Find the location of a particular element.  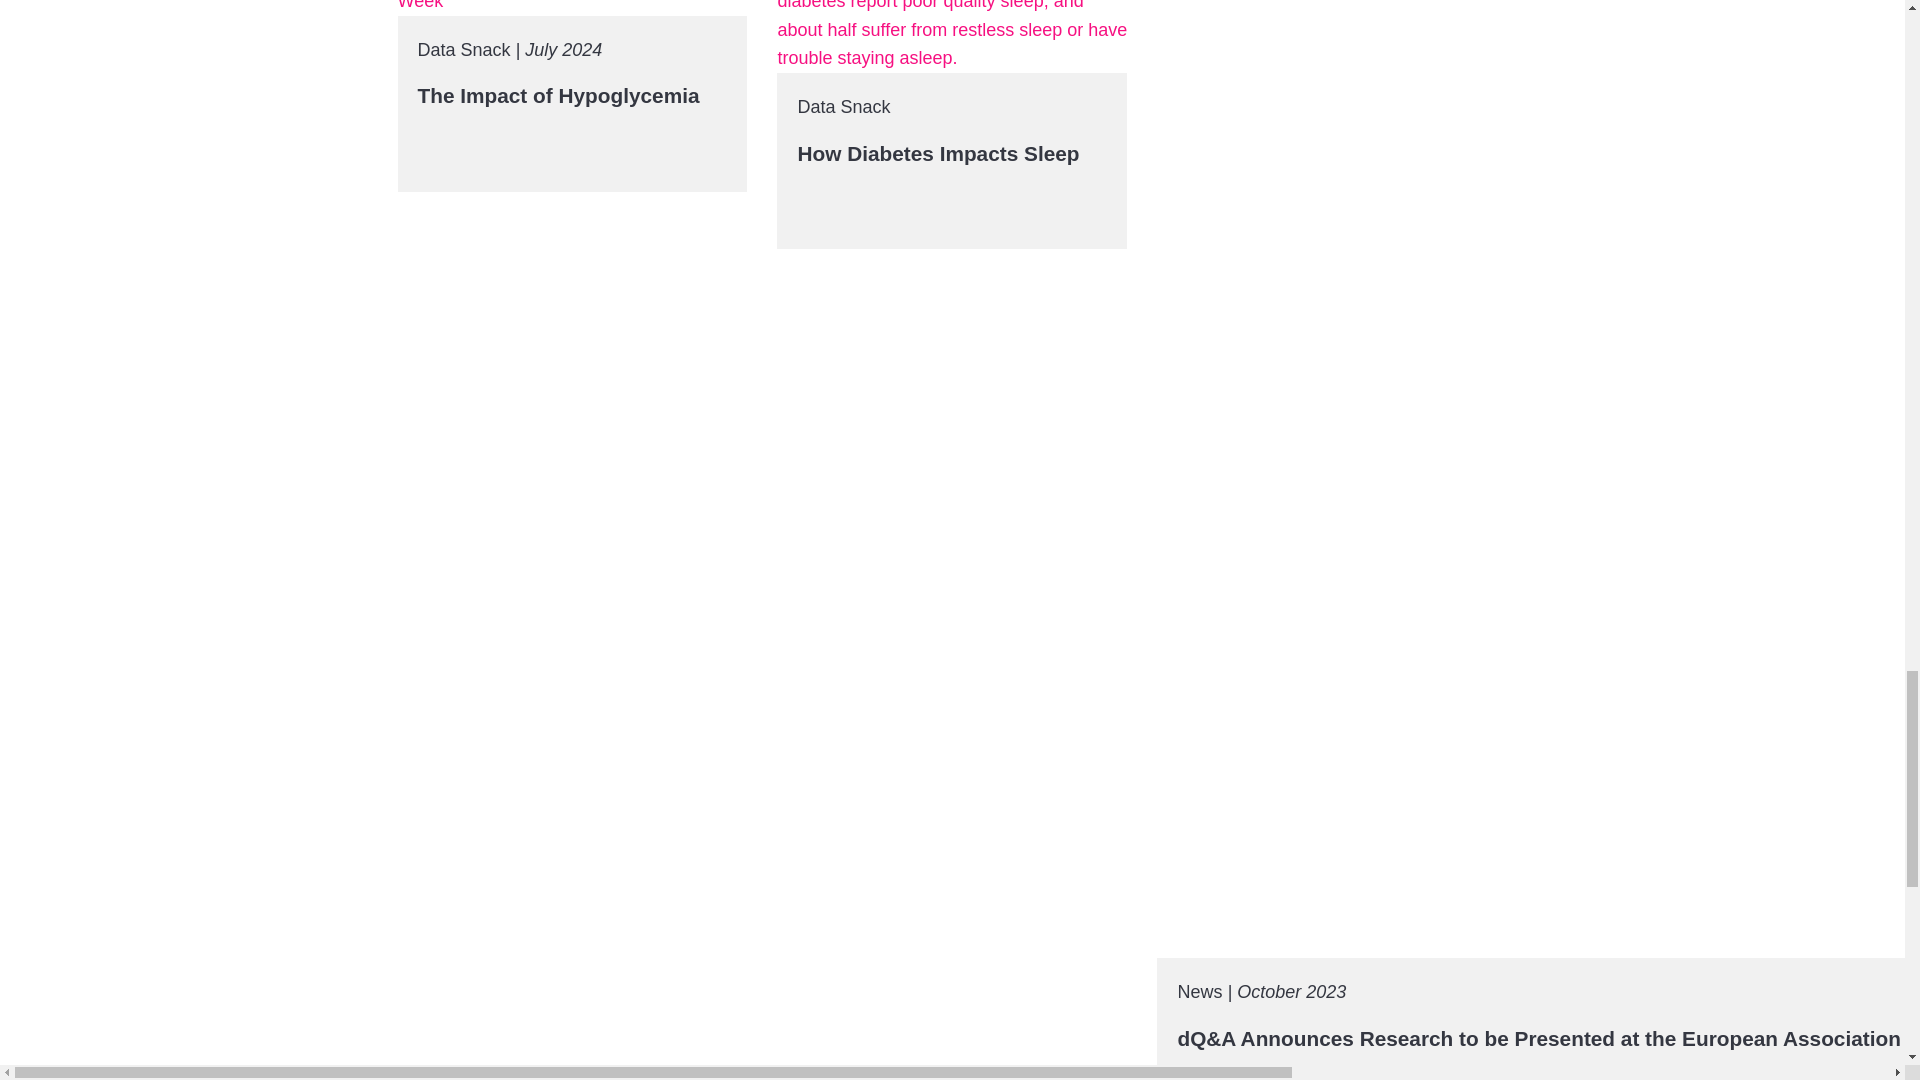

How Diabetes Impacts Sleep is located at coordinates (938, 153).